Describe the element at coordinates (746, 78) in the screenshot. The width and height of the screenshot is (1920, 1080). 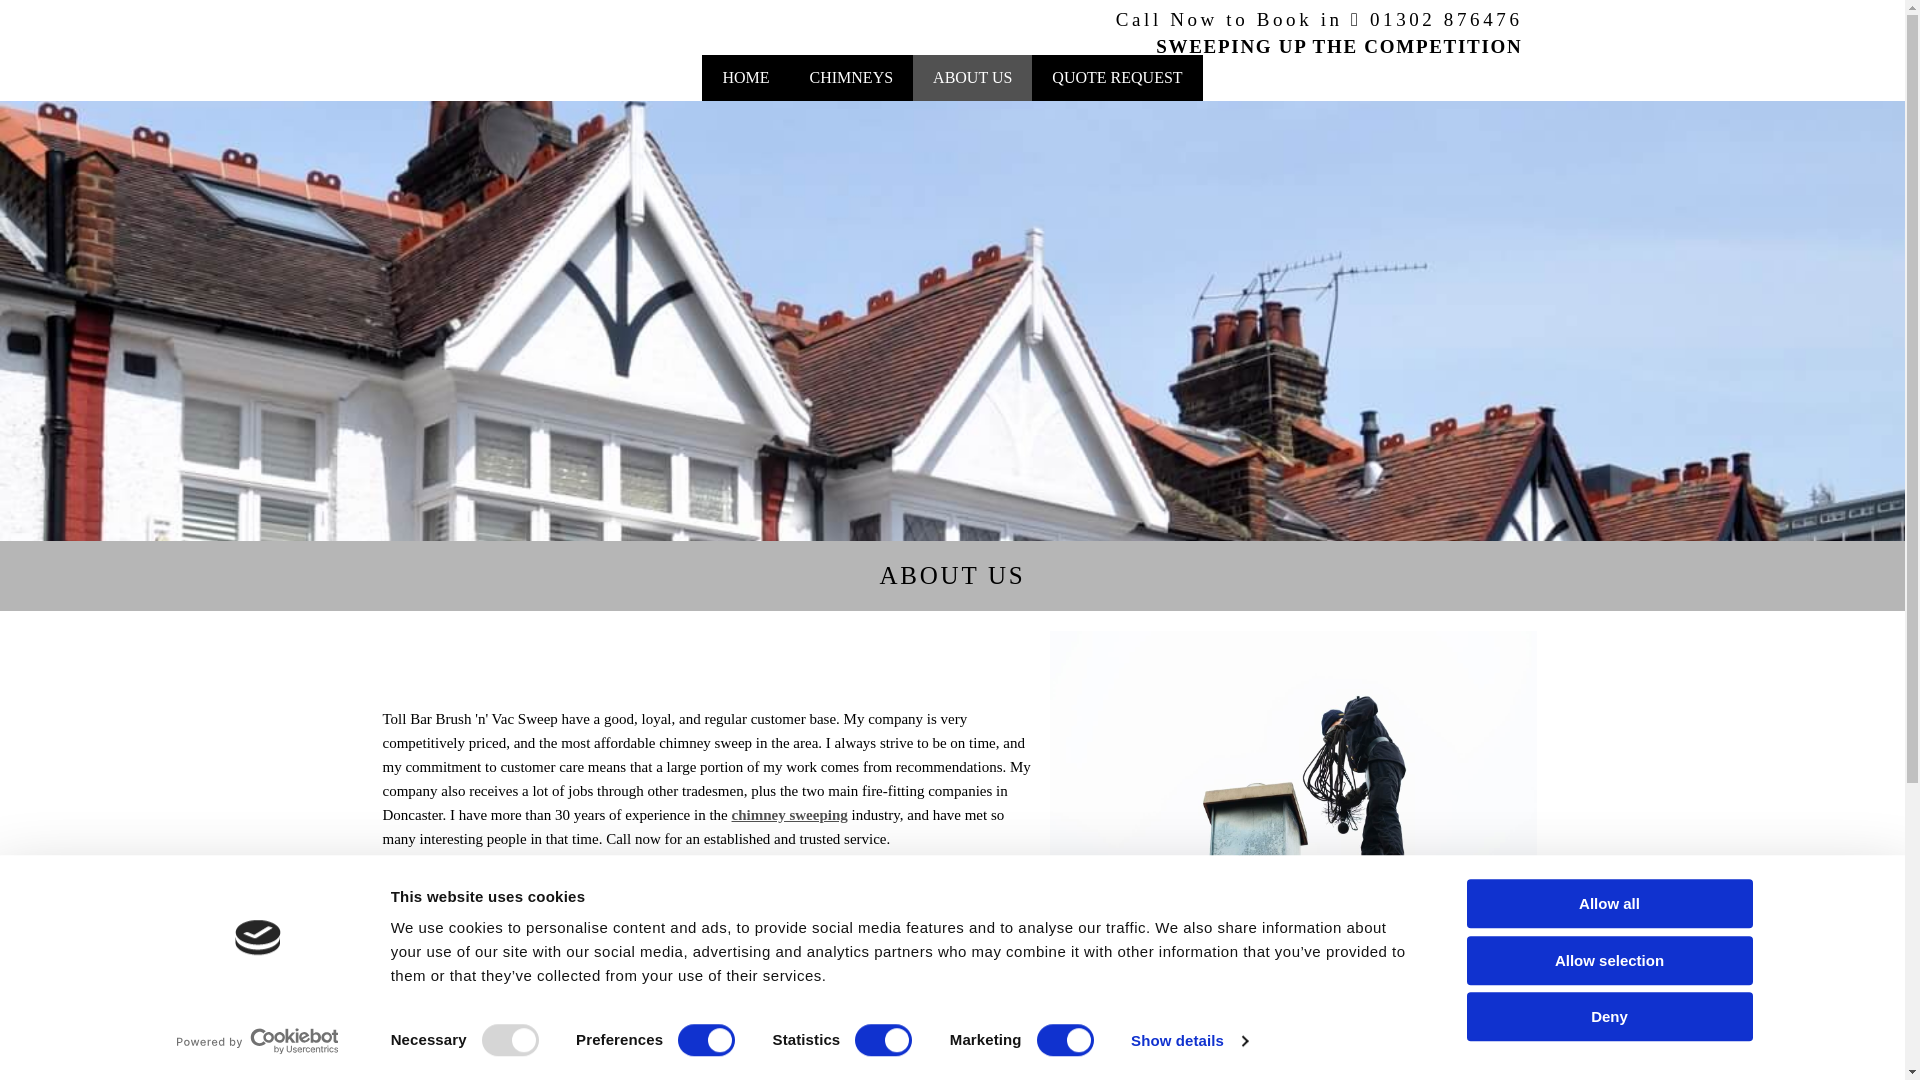
I see `HOME` at that location.